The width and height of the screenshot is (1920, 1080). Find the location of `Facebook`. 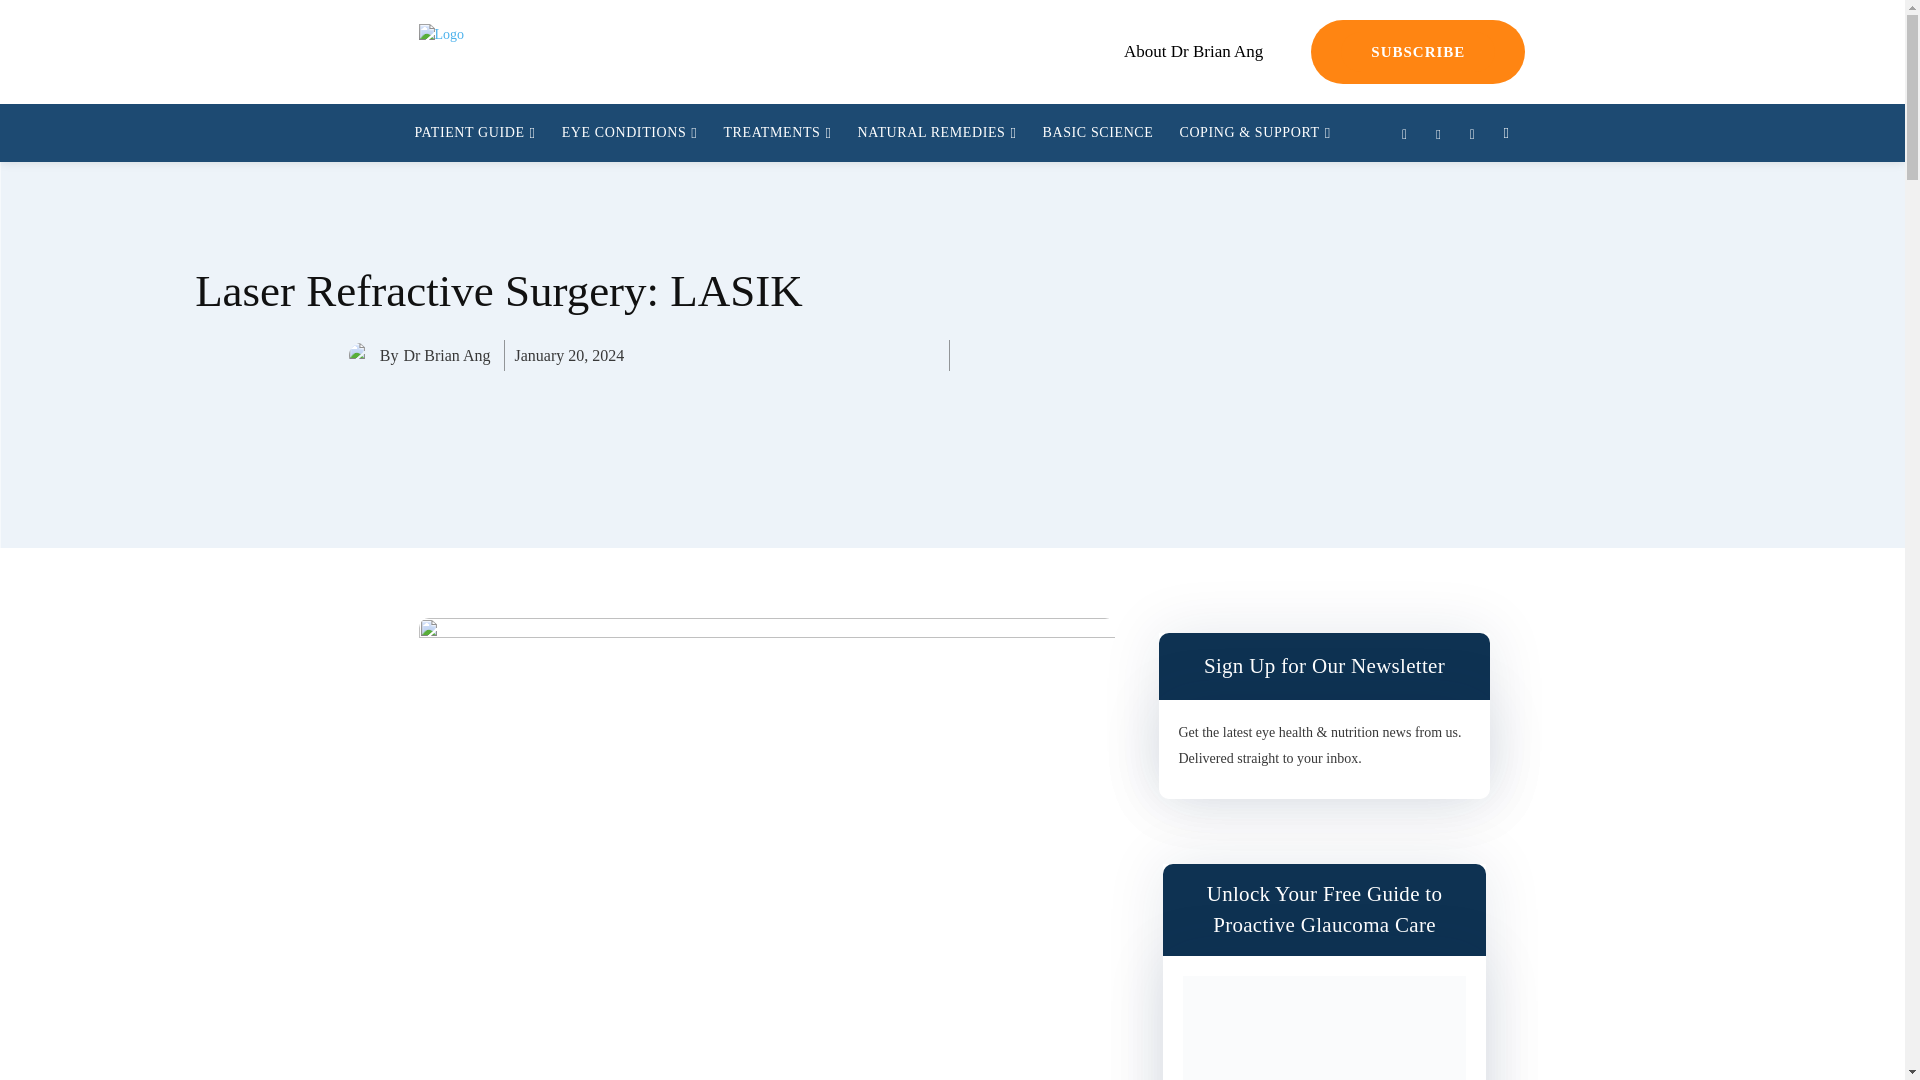

Facebook is located at coordinates (1404, 134).